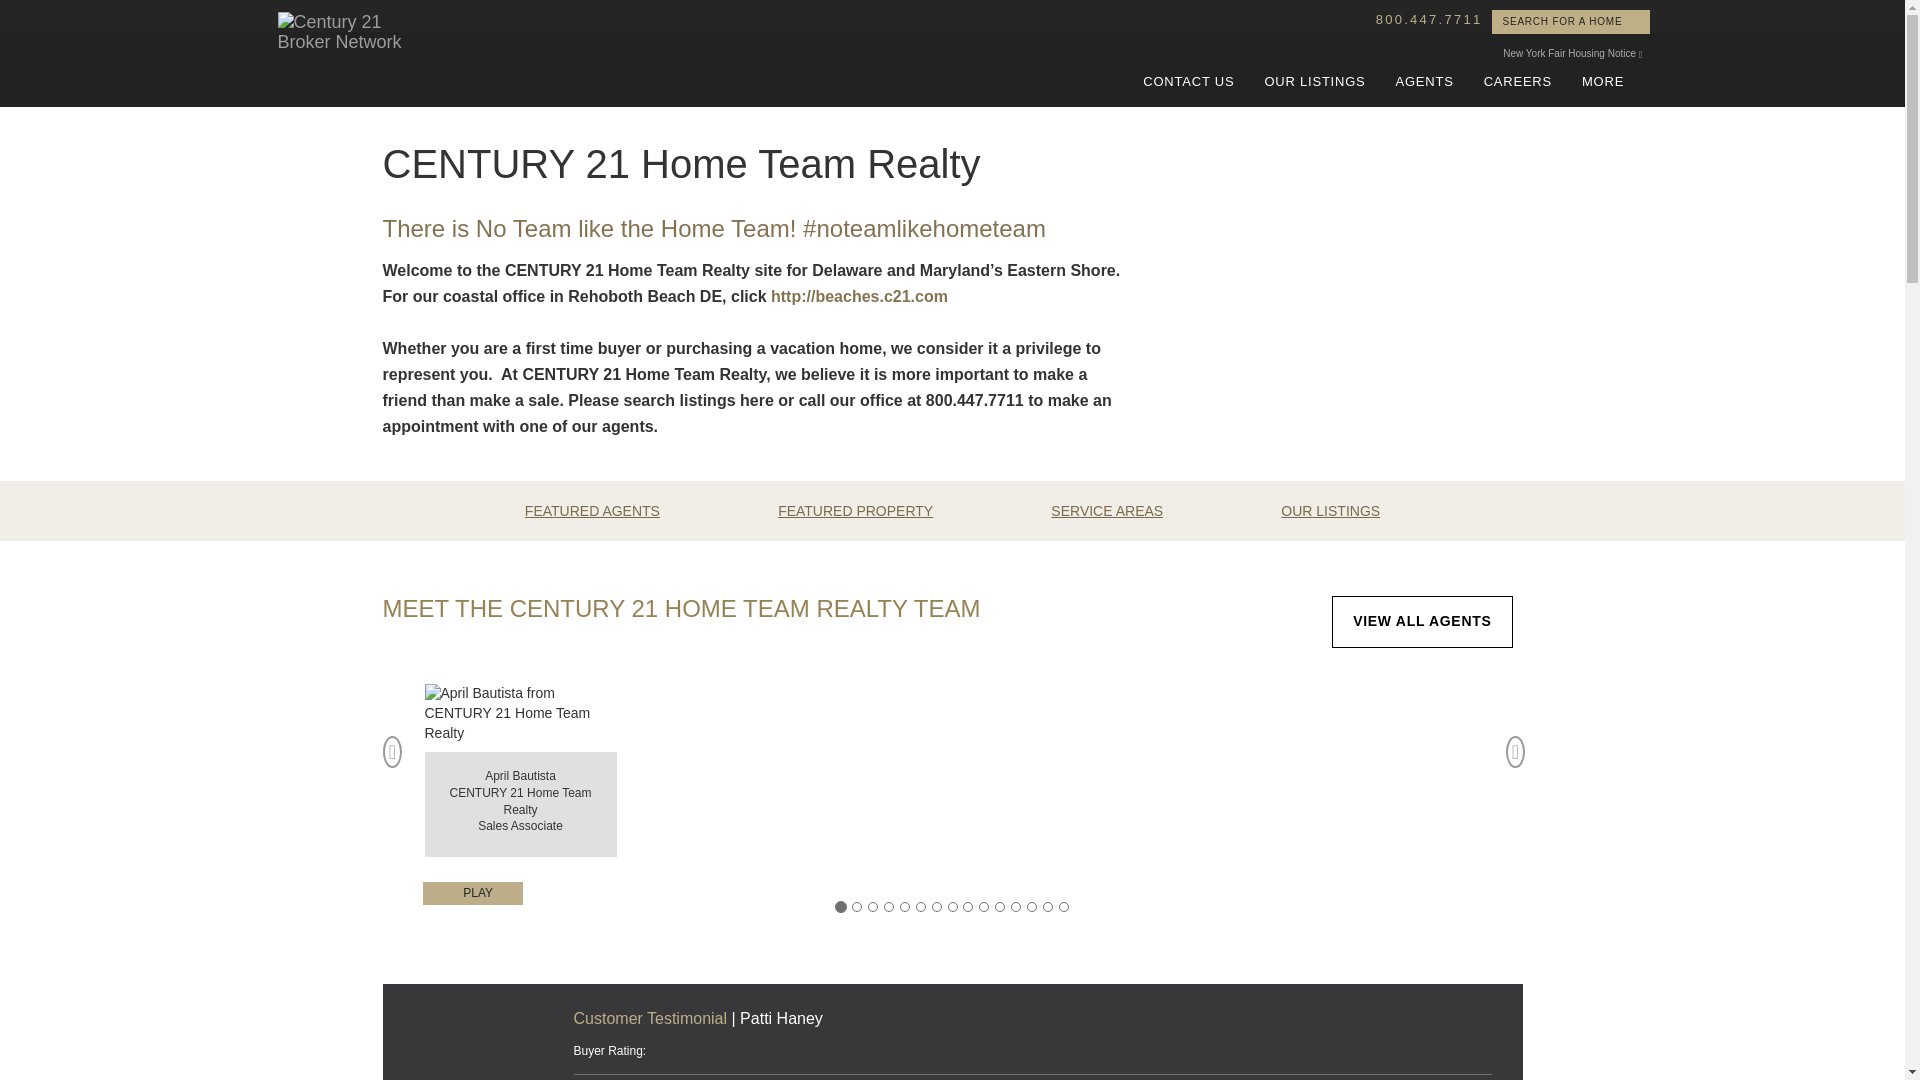  Describe the element at coordinates (1424, 82) in the screenshot. I see `Social Network: FBK` at that location.